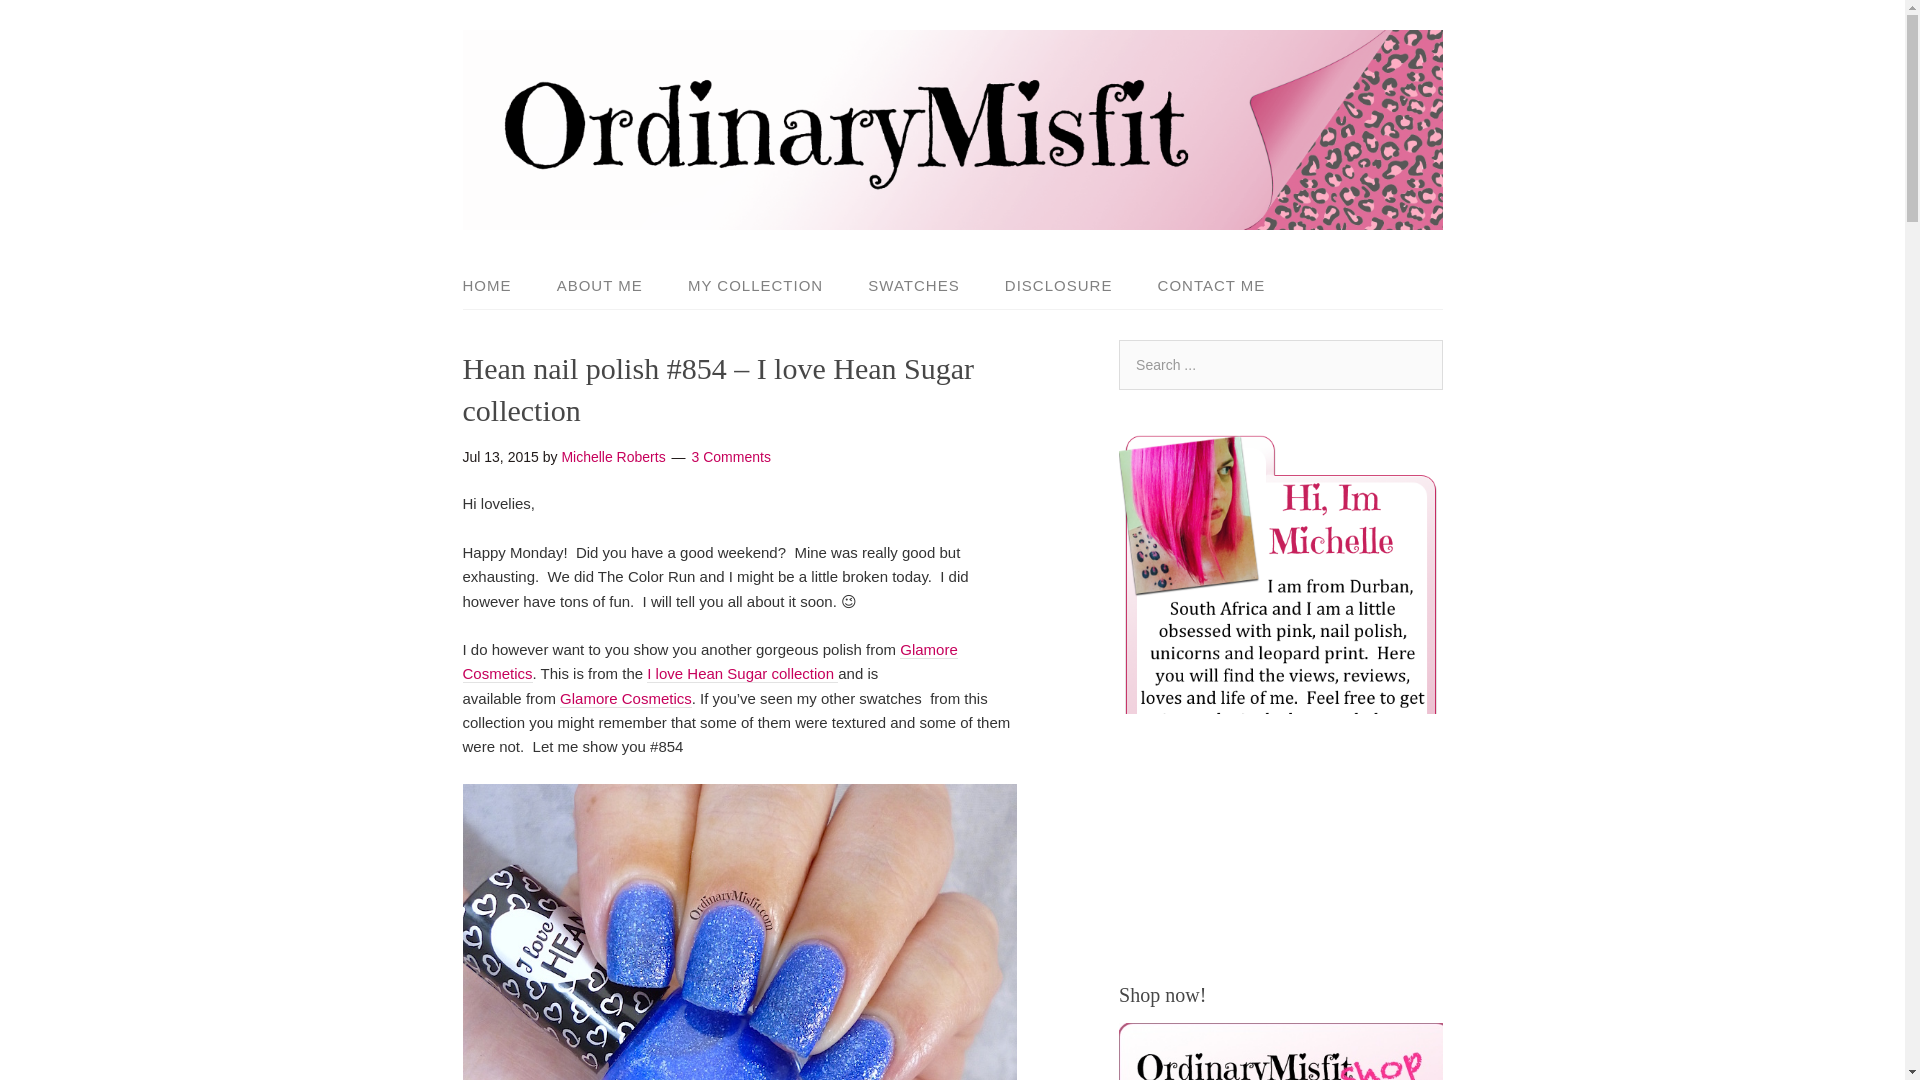 This screenshot has width=1920, height=1080. I want to click on MY COLLECTION, so click(755, 286).